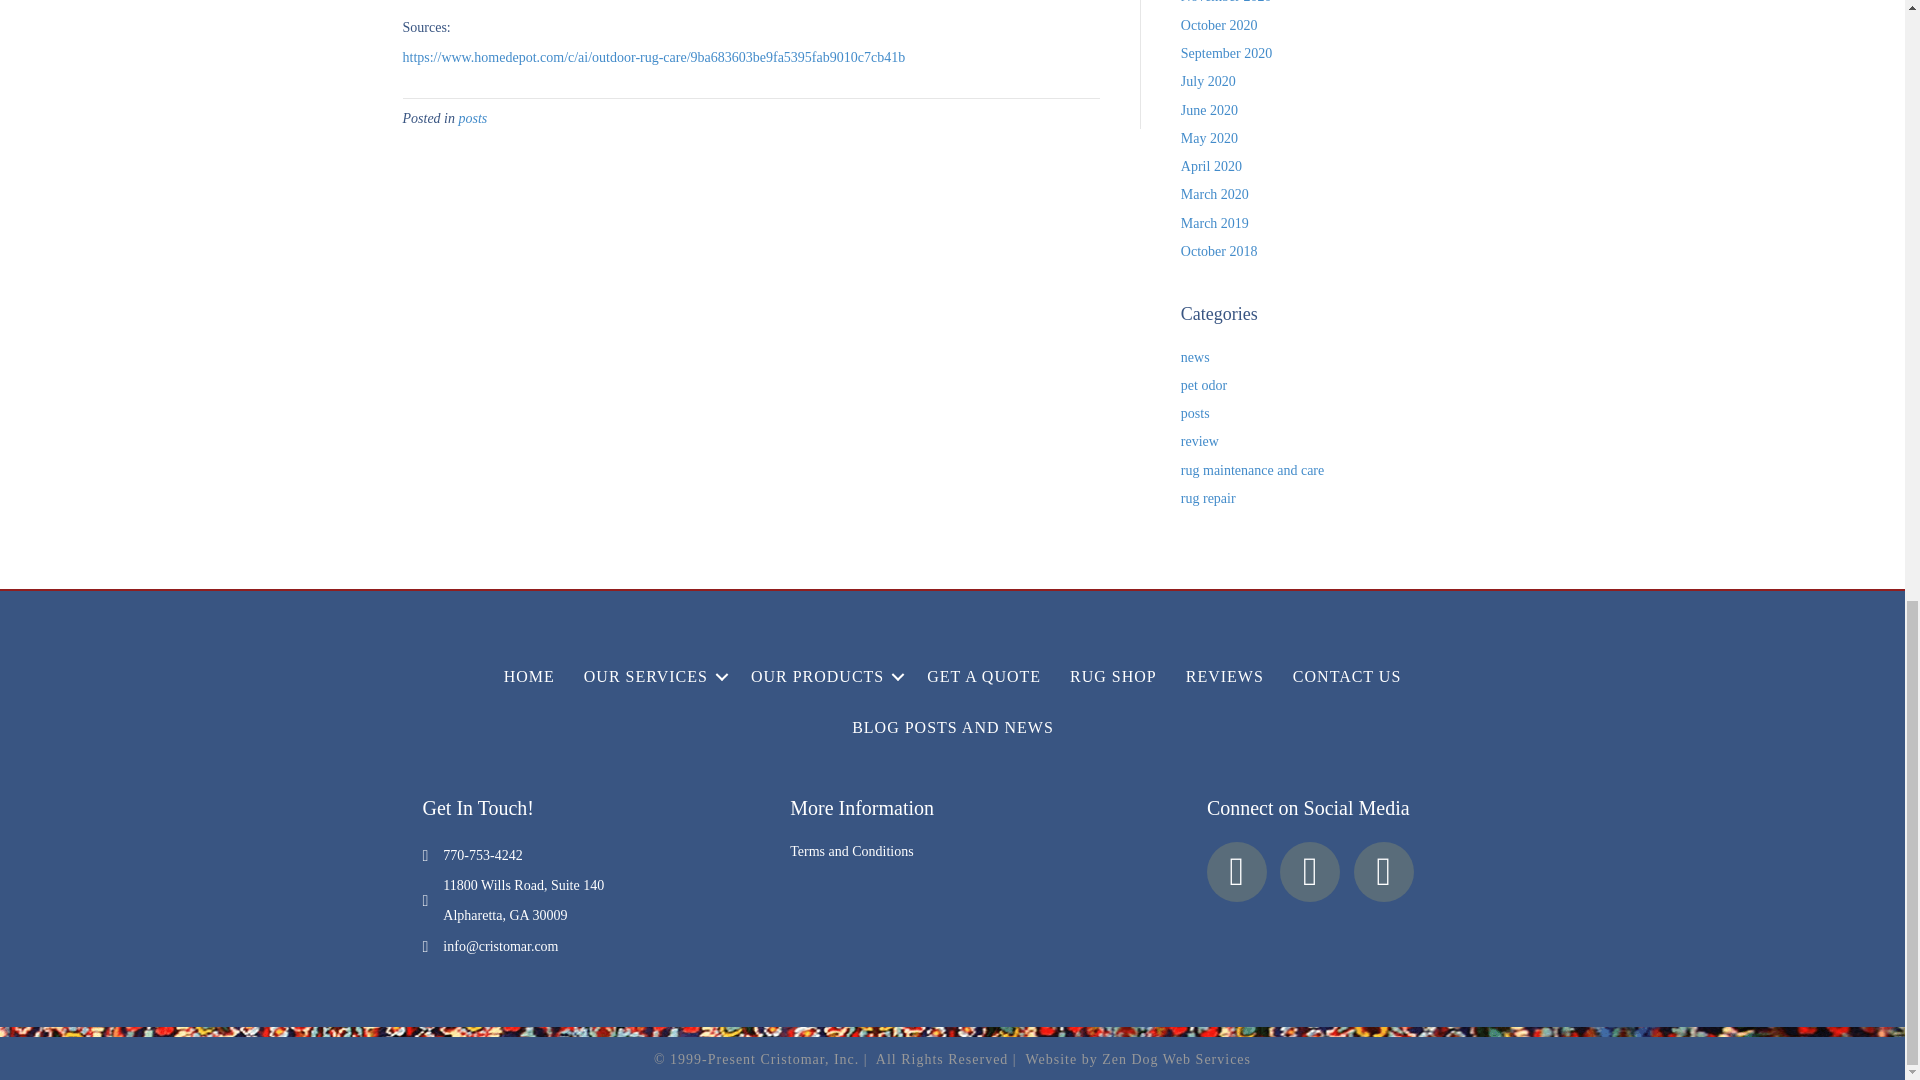  Describe the element at coordinates (1237, 872) in the screenshot. I see `Facebook` at that location.